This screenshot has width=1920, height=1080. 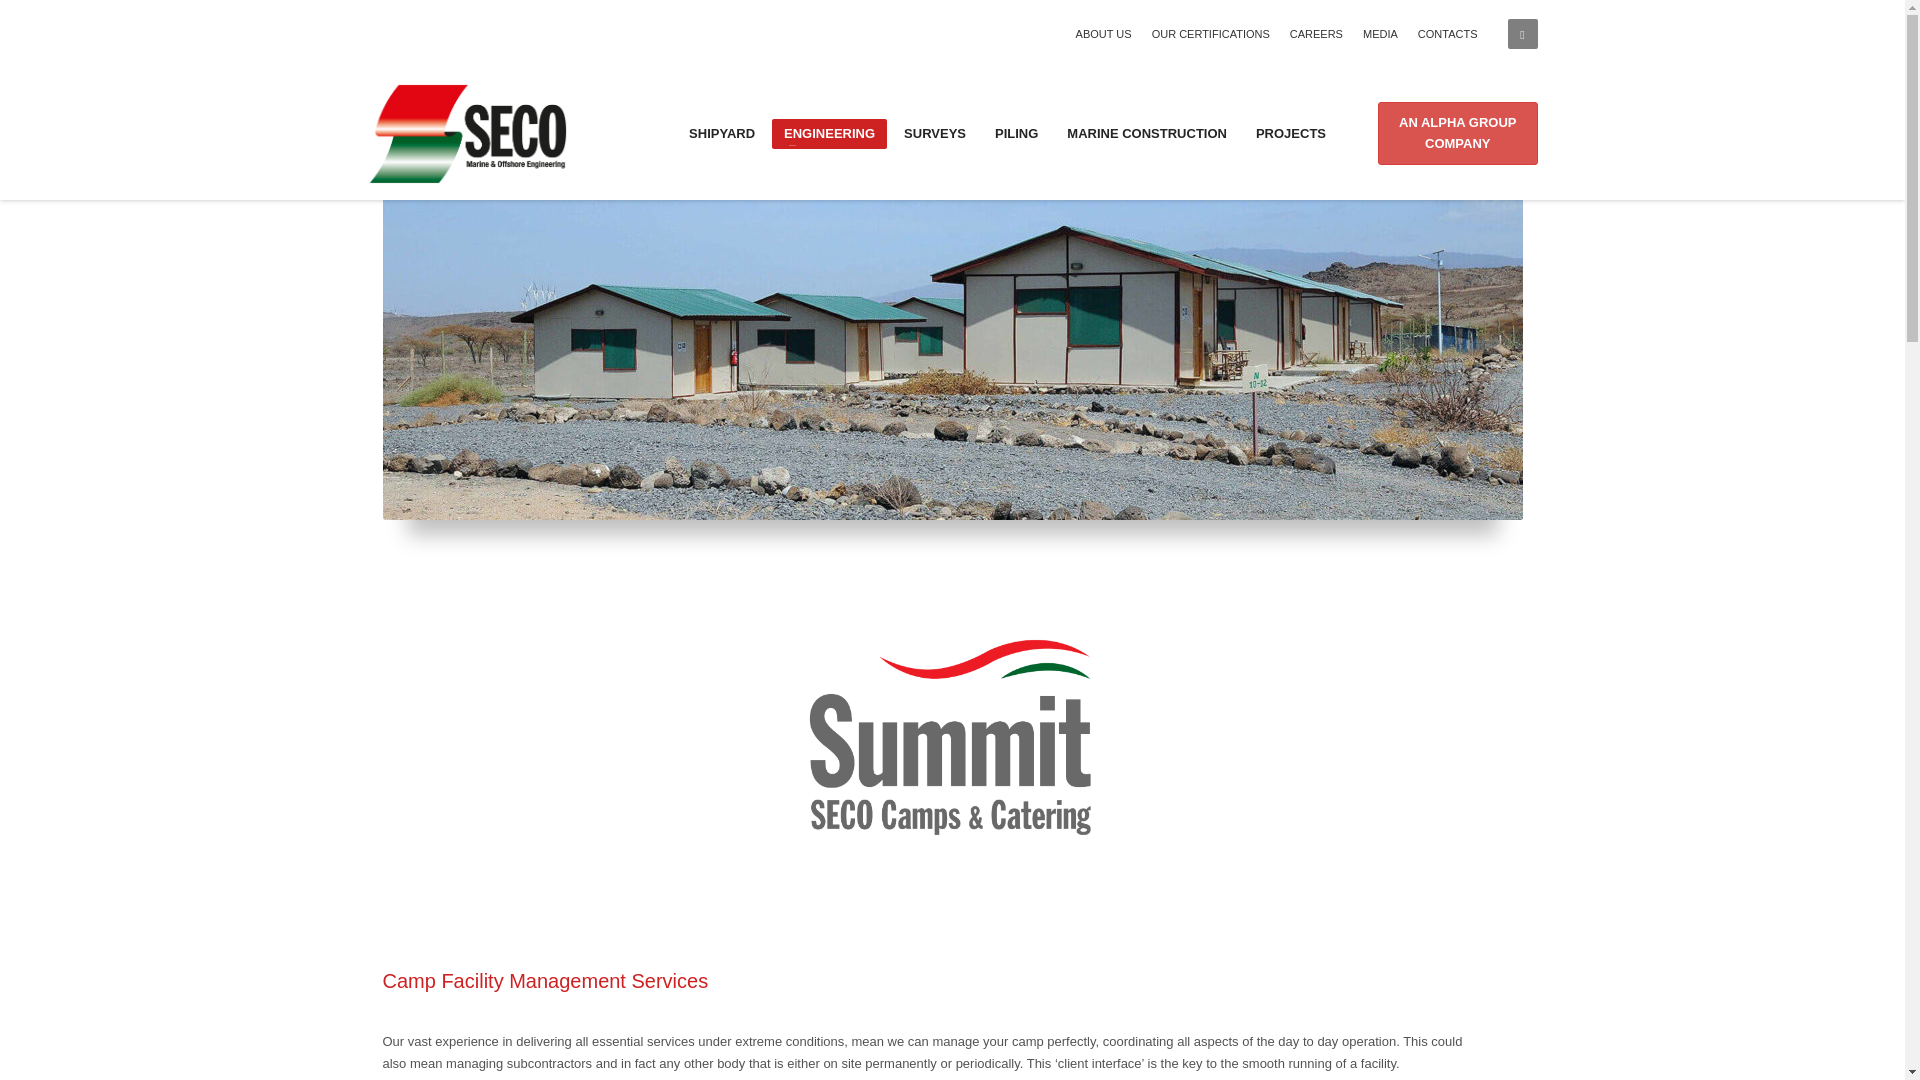 What do you see at coordinates (1448, 34) in the screenshot?
I see `CONTACTS` at bounding box center [1448, 34].